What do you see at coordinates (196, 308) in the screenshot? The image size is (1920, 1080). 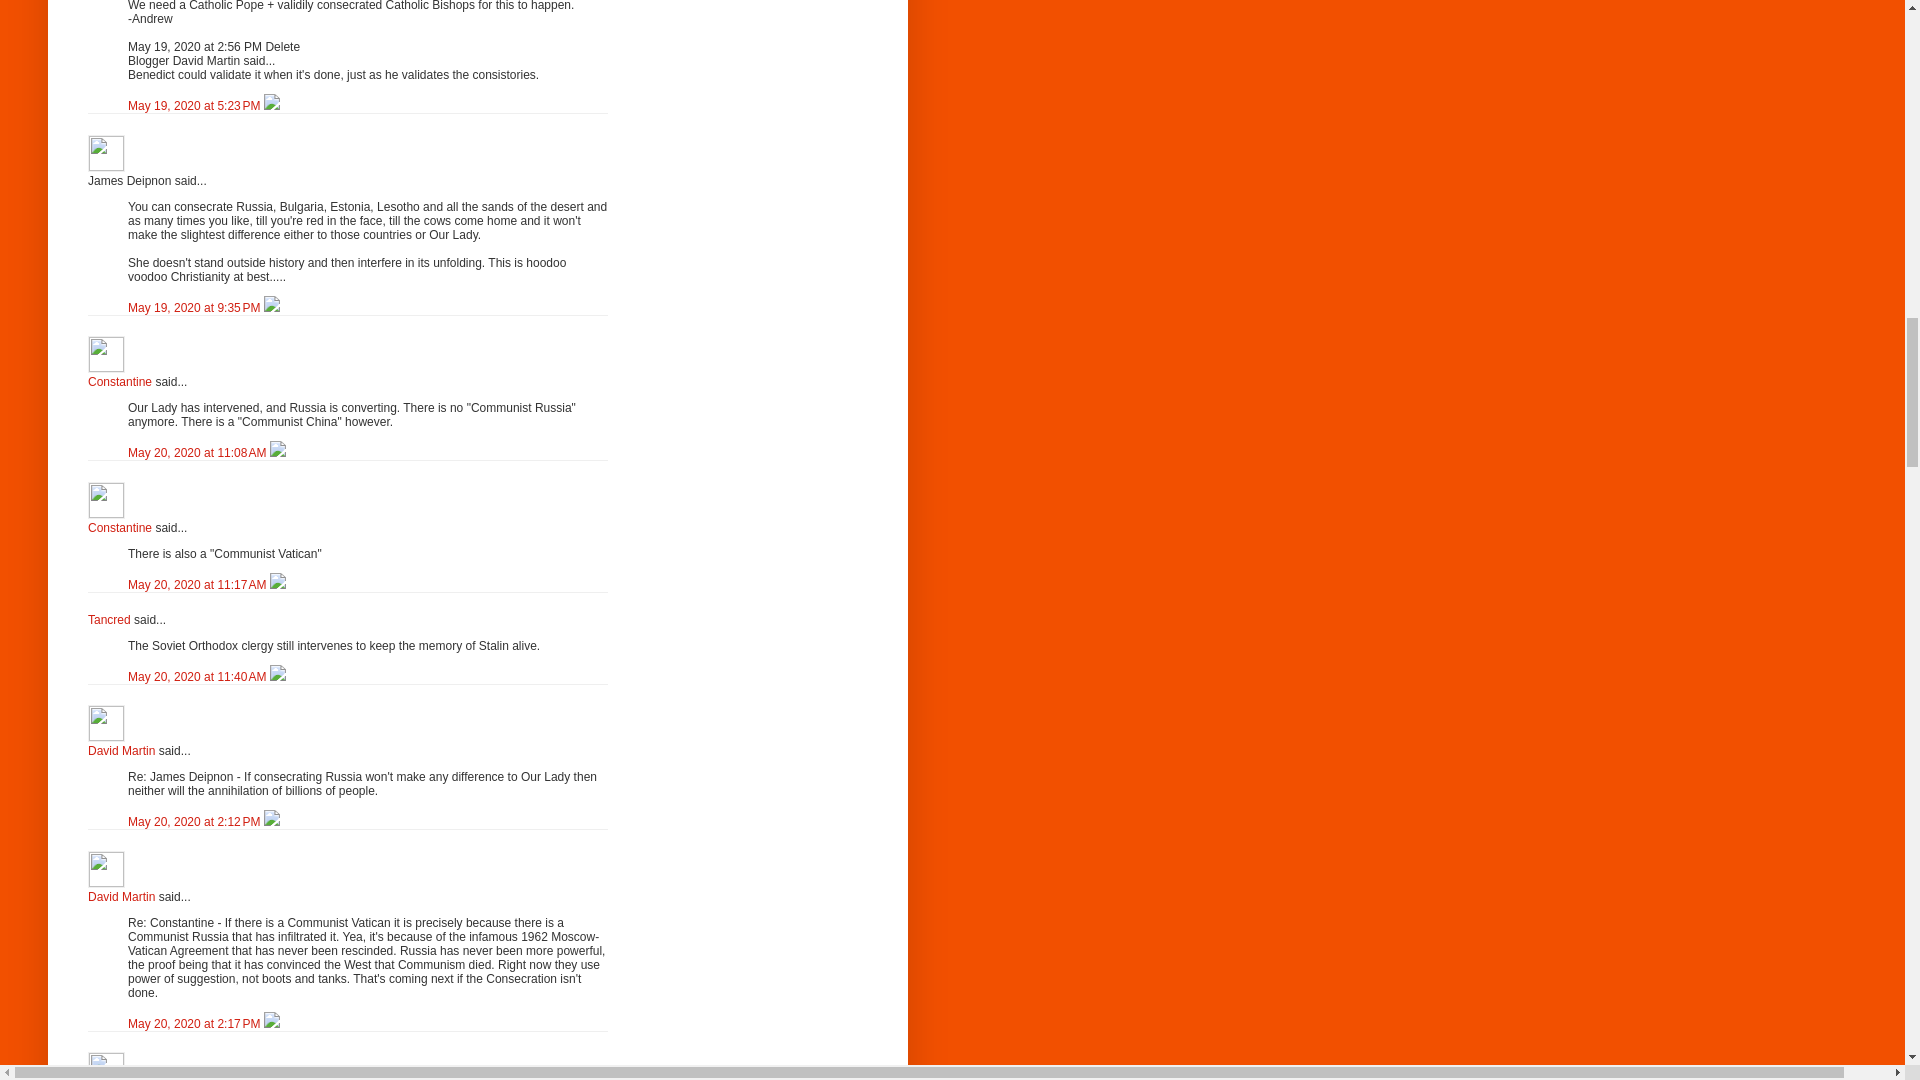 I see `comment permalink` at bounding box center [196, 308].